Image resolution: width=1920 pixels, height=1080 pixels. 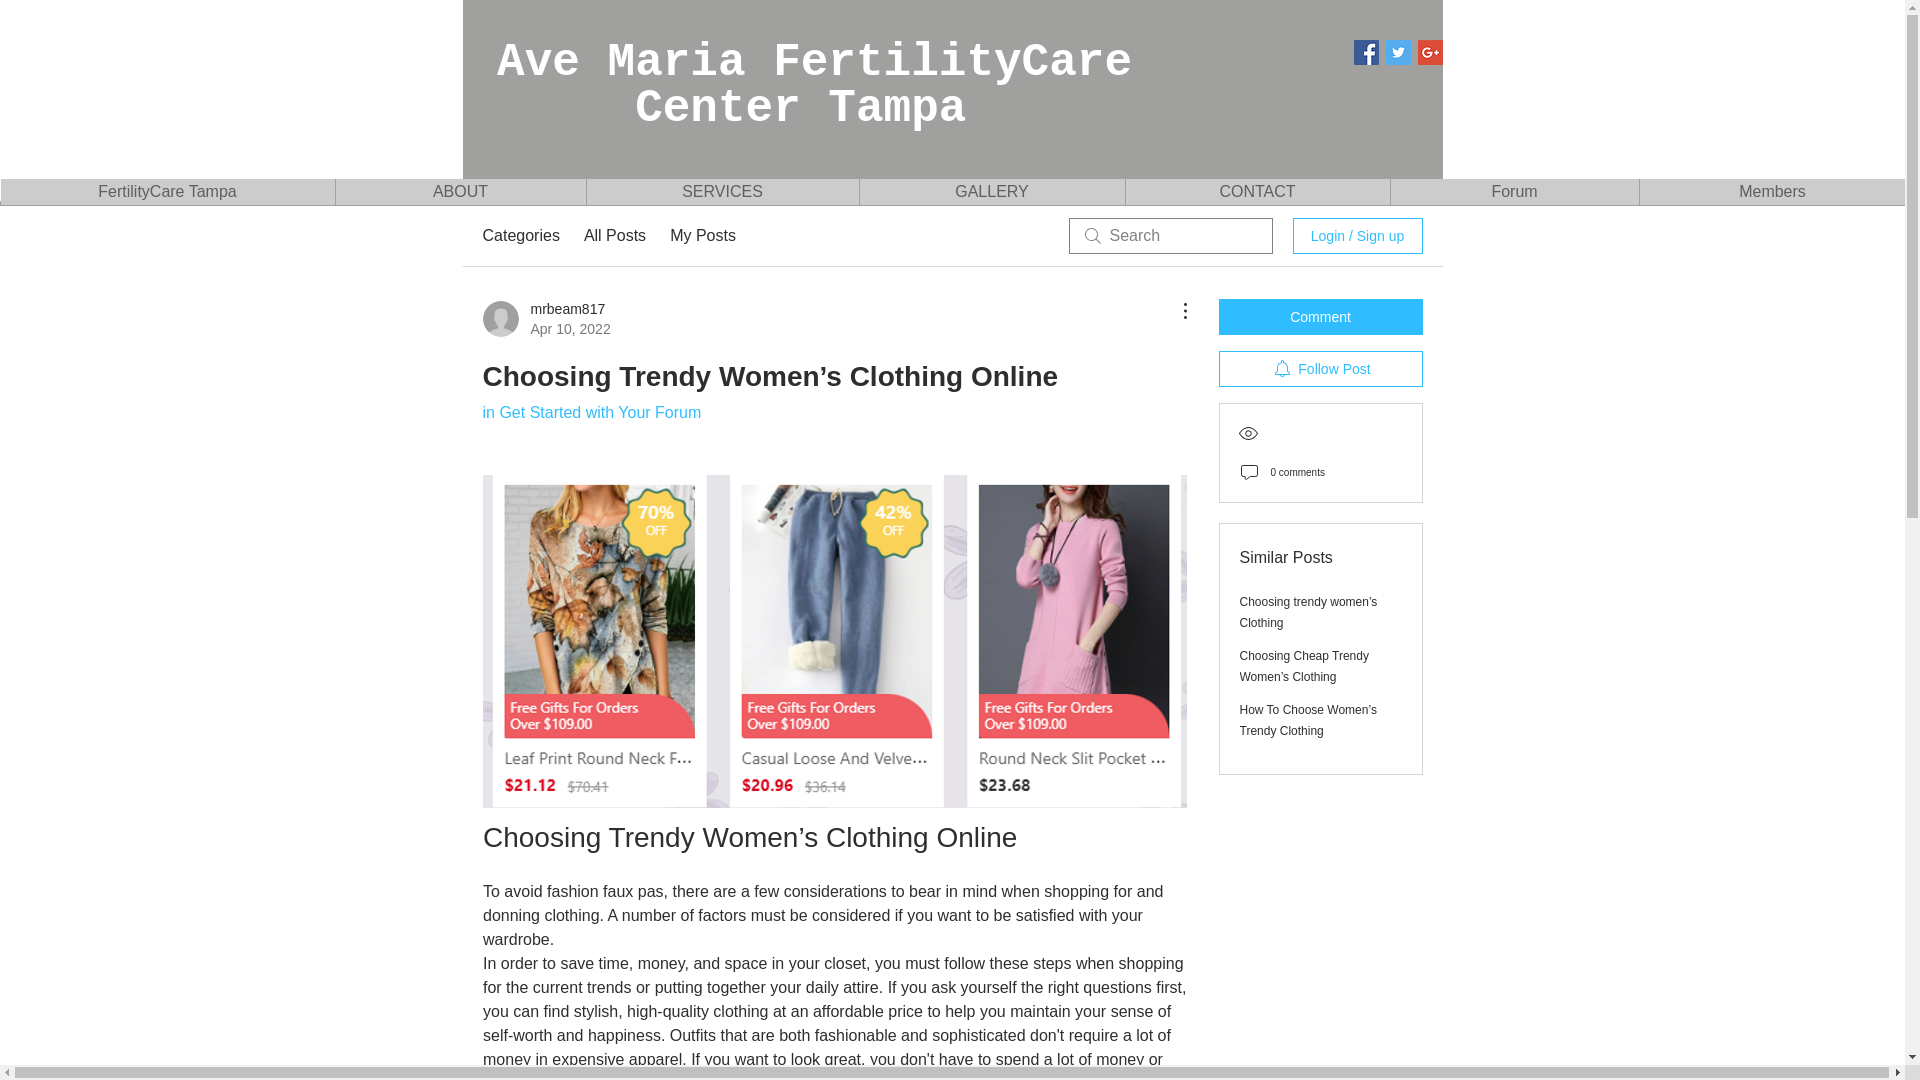 I want to click on in Get Started with Your Forum, so click(x=590, y=412).